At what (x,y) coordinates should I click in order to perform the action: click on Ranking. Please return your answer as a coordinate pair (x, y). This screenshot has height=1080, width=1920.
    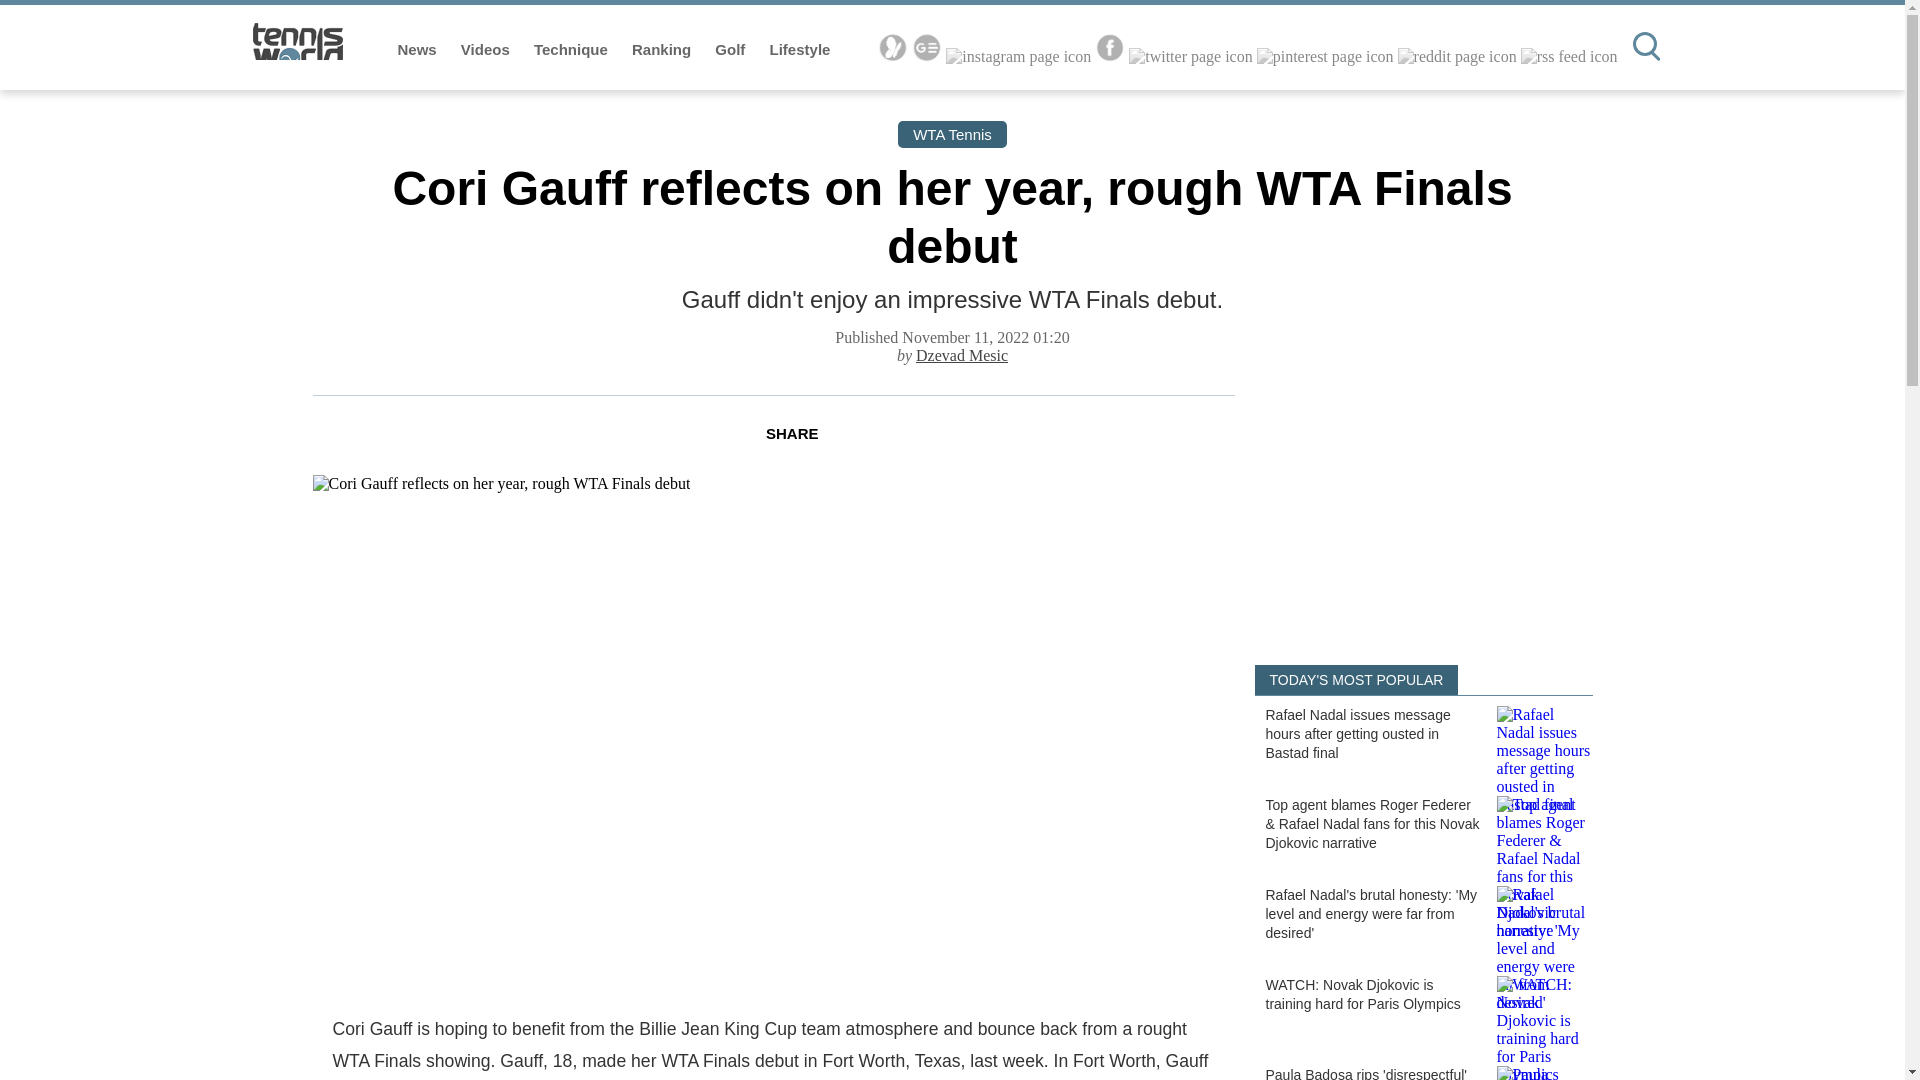
    Looking at the image, I should click on (663, 50).